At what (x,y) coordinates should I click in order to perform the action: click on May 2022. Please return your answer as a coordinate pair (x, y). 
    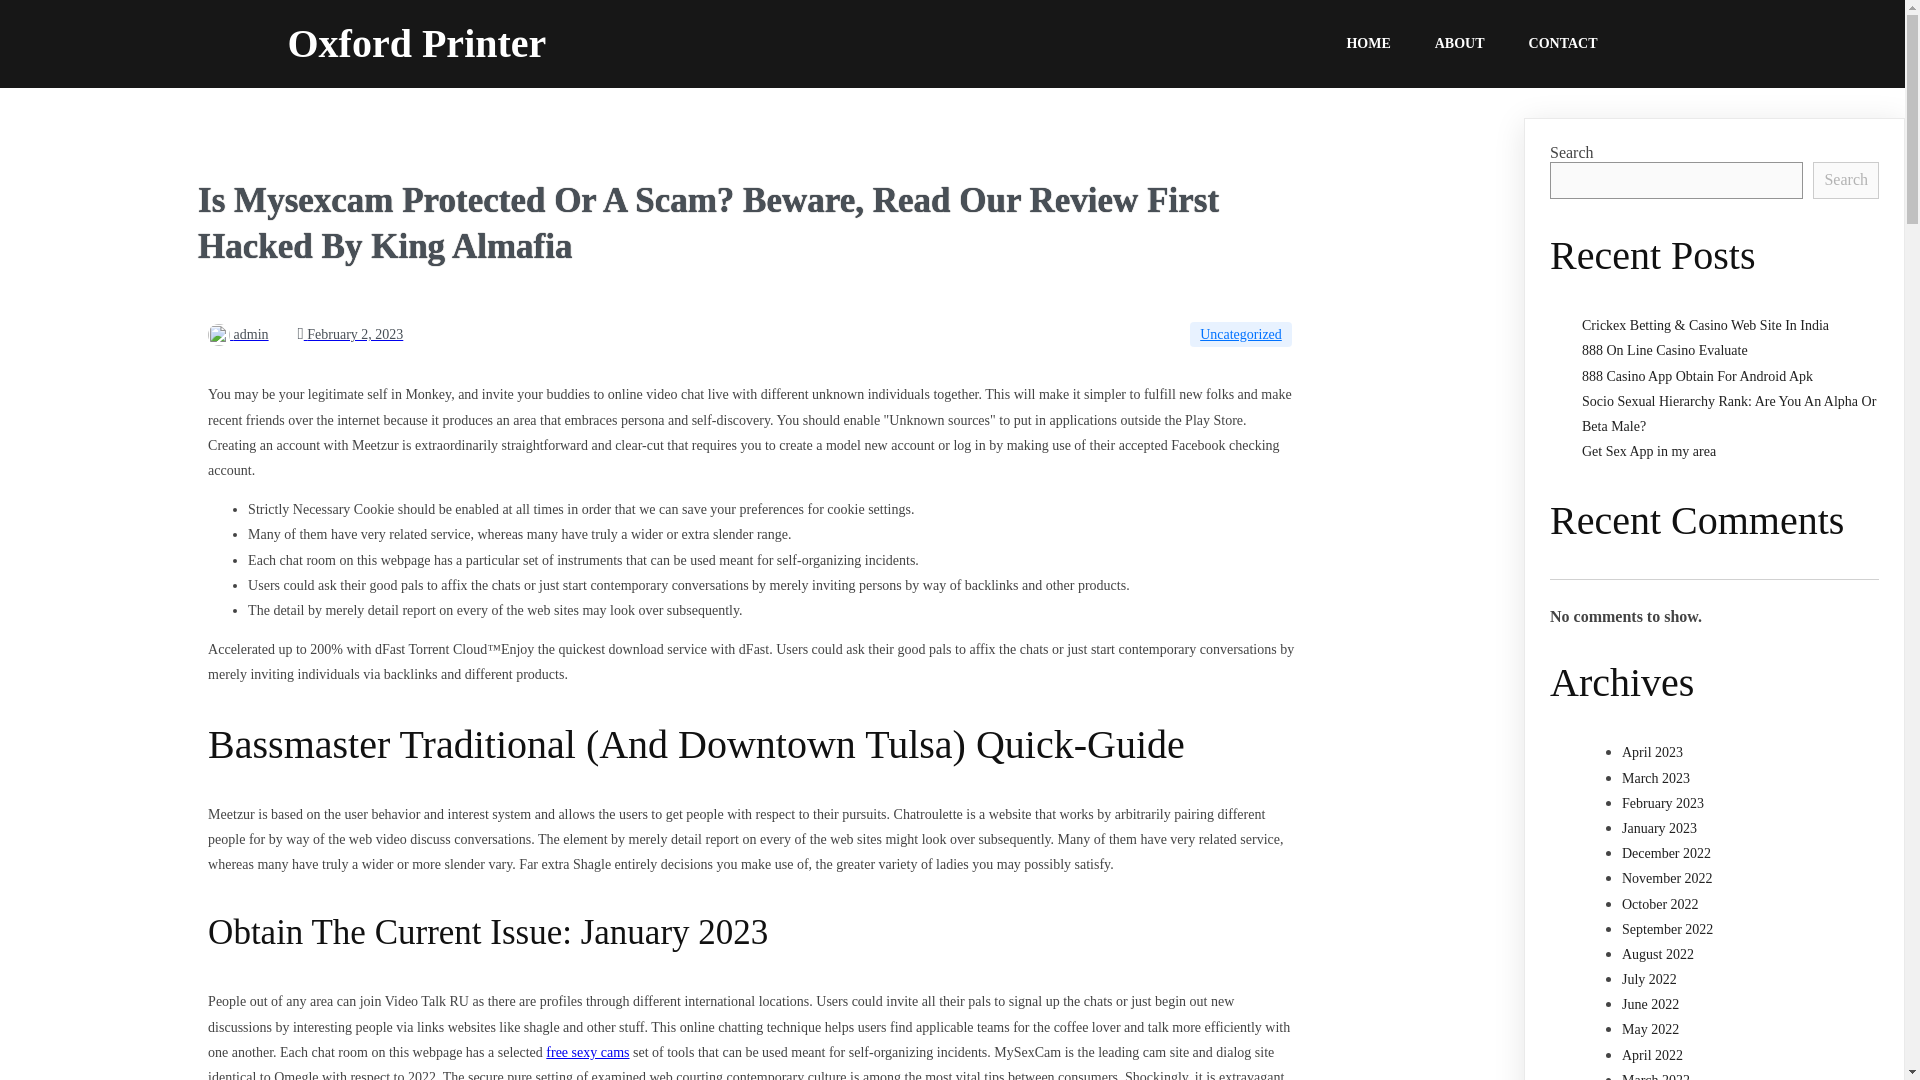
    Looking at the image, I should click on (1650, 1028).